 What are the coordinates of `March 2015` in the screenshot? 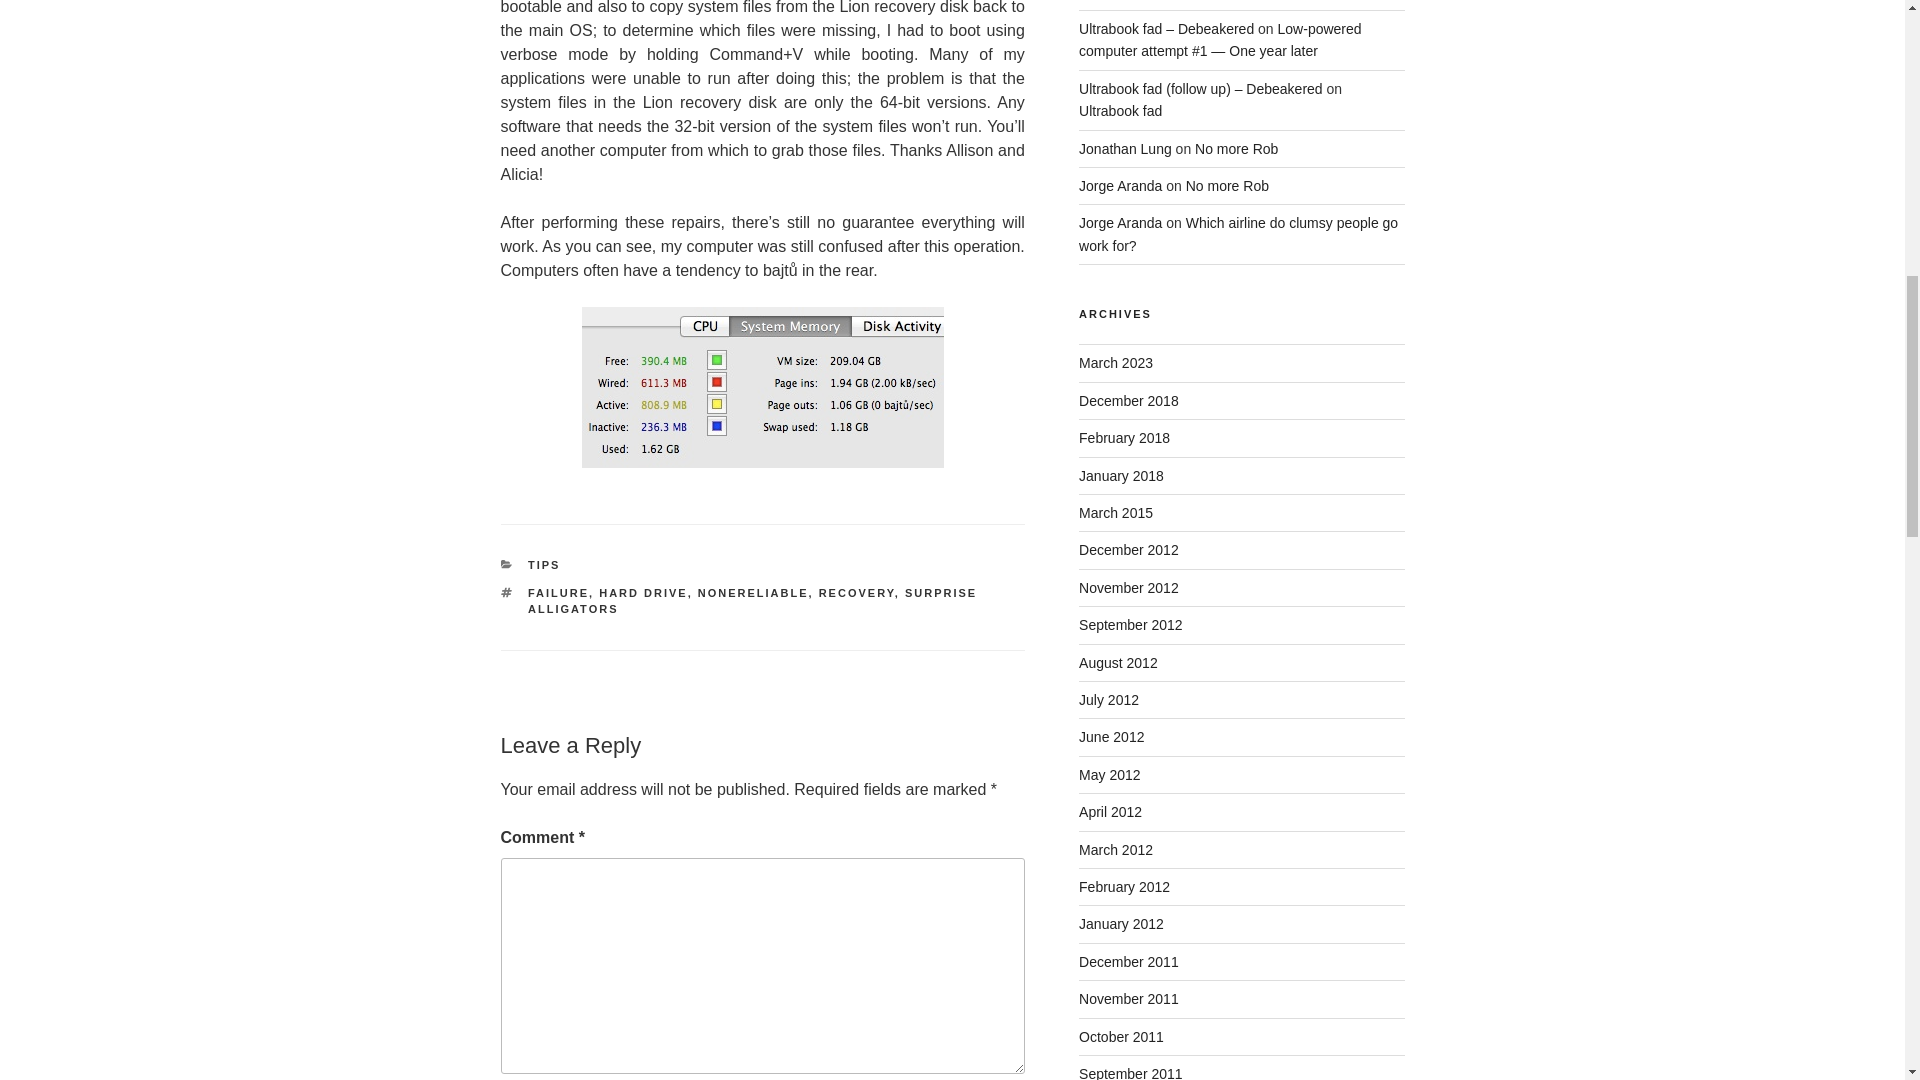 It's located at (1116, 512).